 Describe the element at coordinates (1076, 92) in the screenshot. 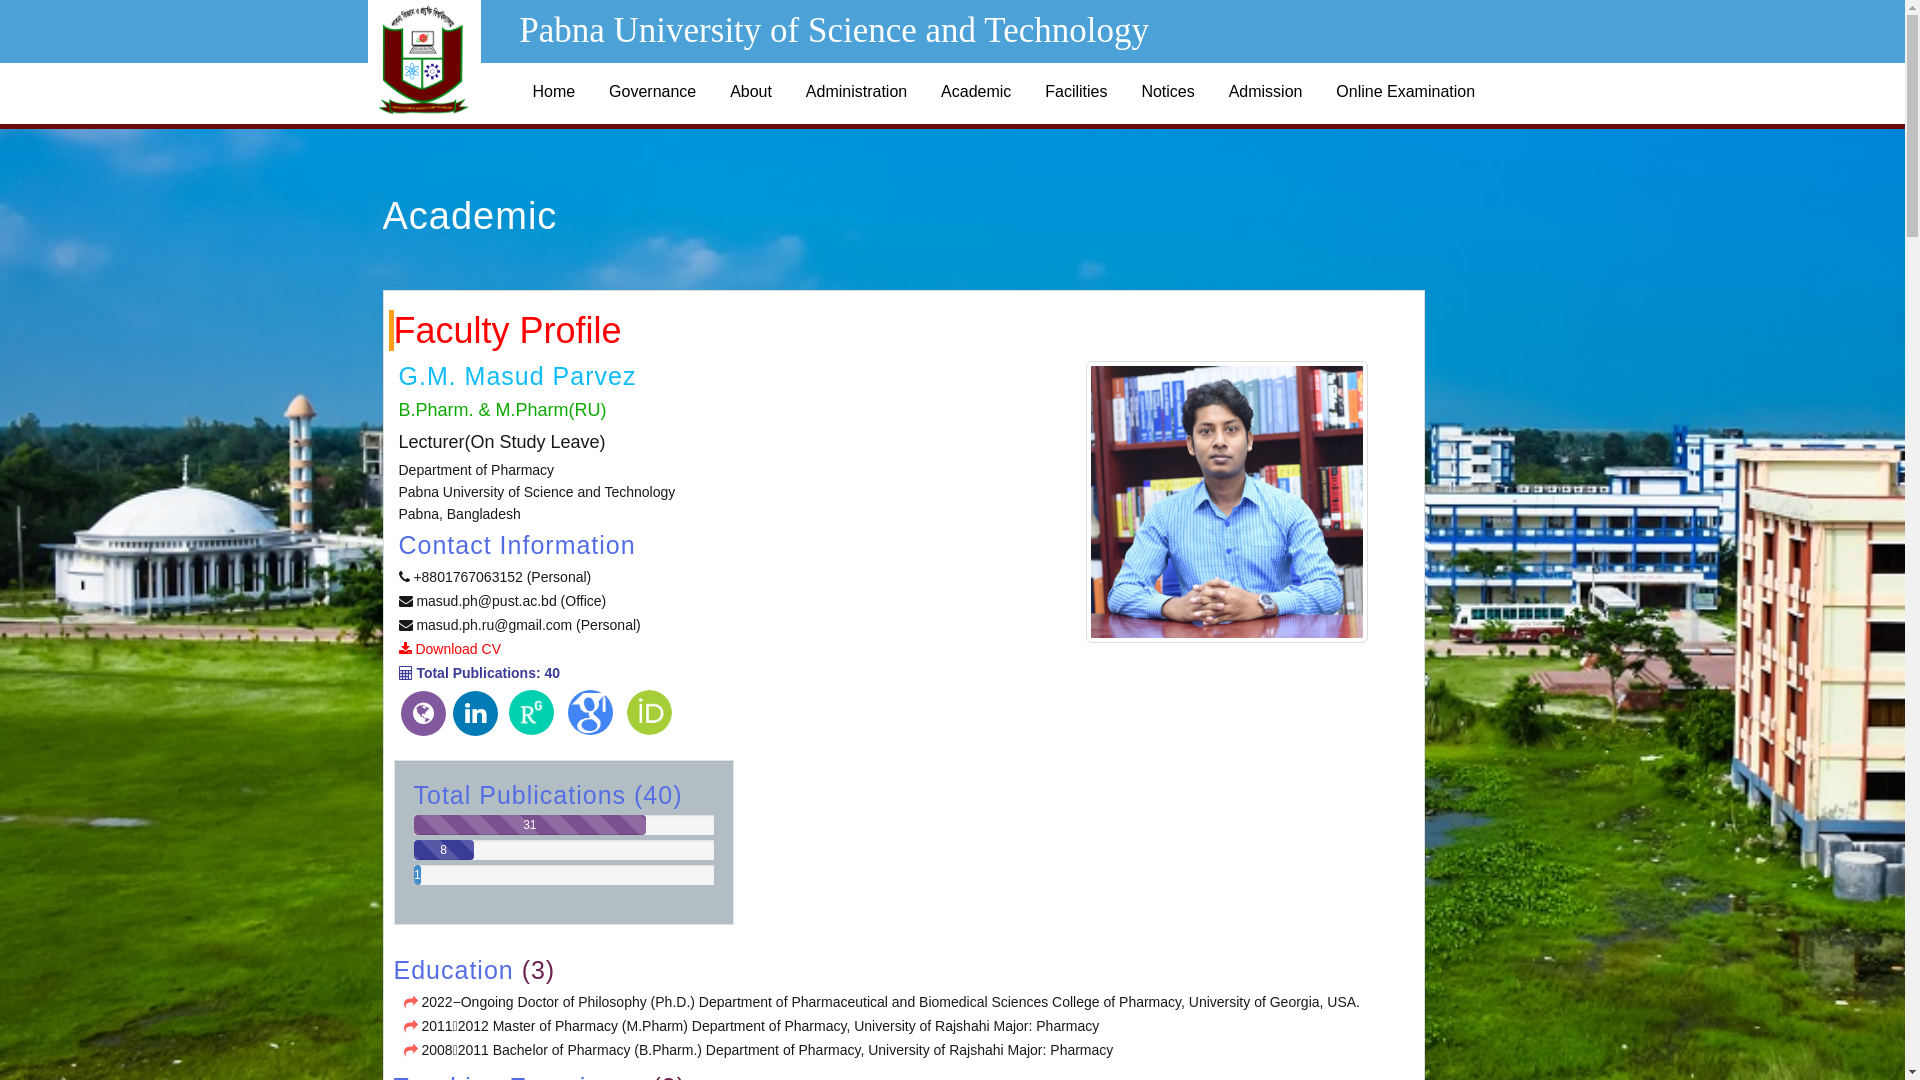

I see `Facilities` at that location.